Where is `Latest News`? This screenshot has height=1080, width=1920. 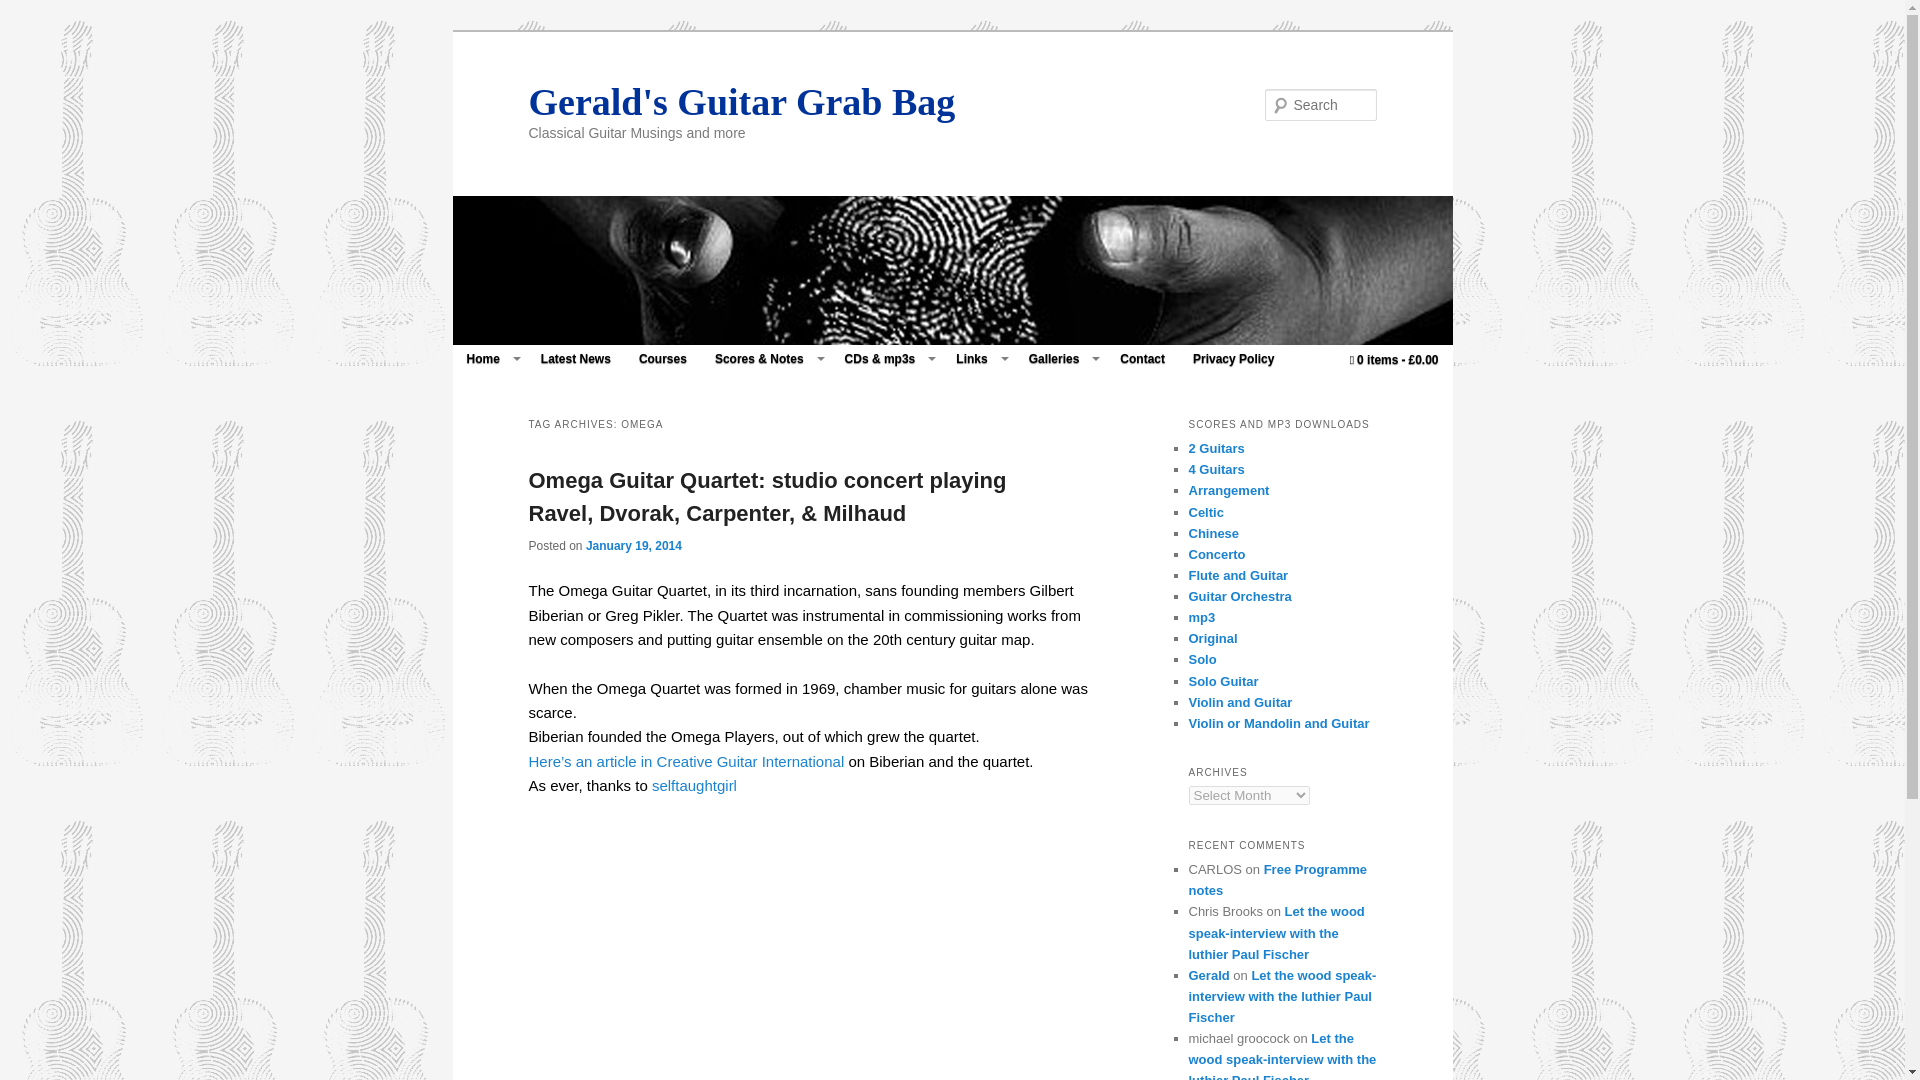
Latest News is located at coordinates (576, 358).